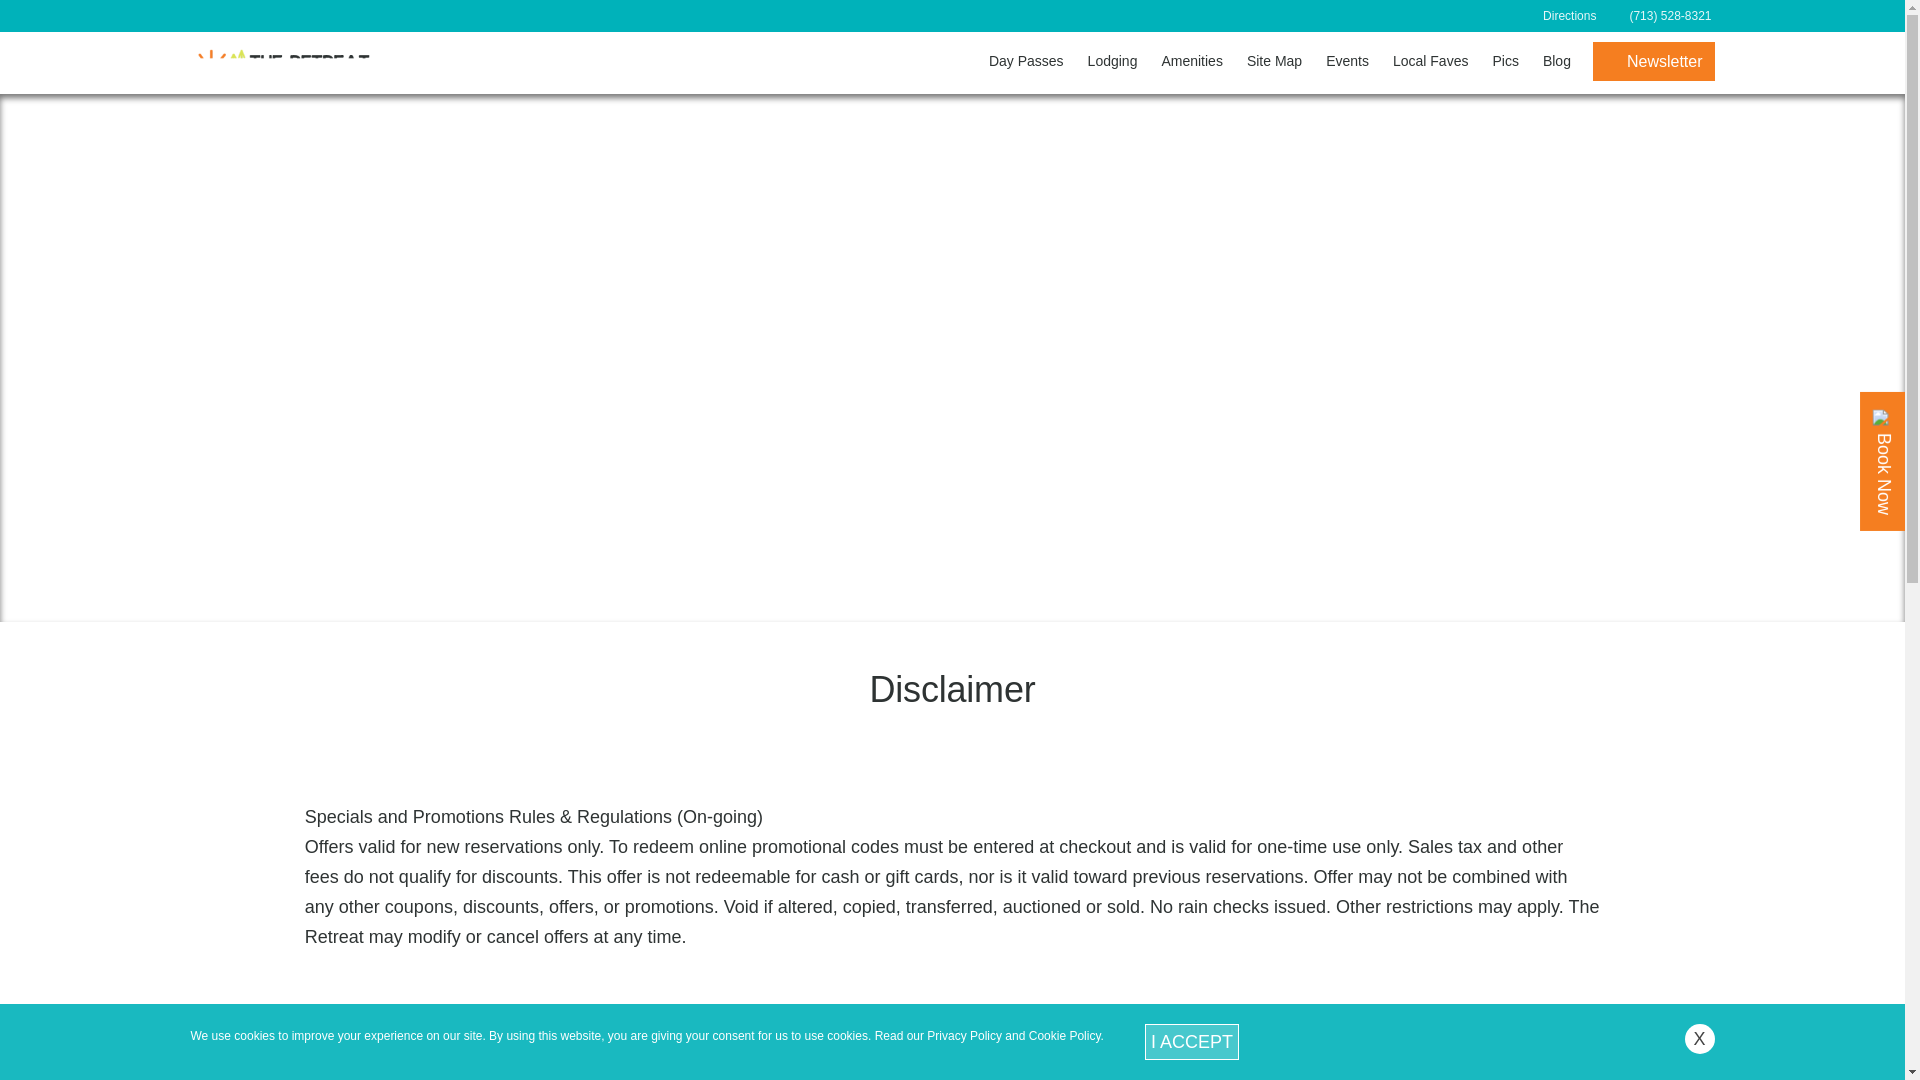 Image resolution: width=1920 pixels, height=1080 pixels. Describe the element at coordinates (1505, 61) in the screenshot. I see `Pics` at that location.